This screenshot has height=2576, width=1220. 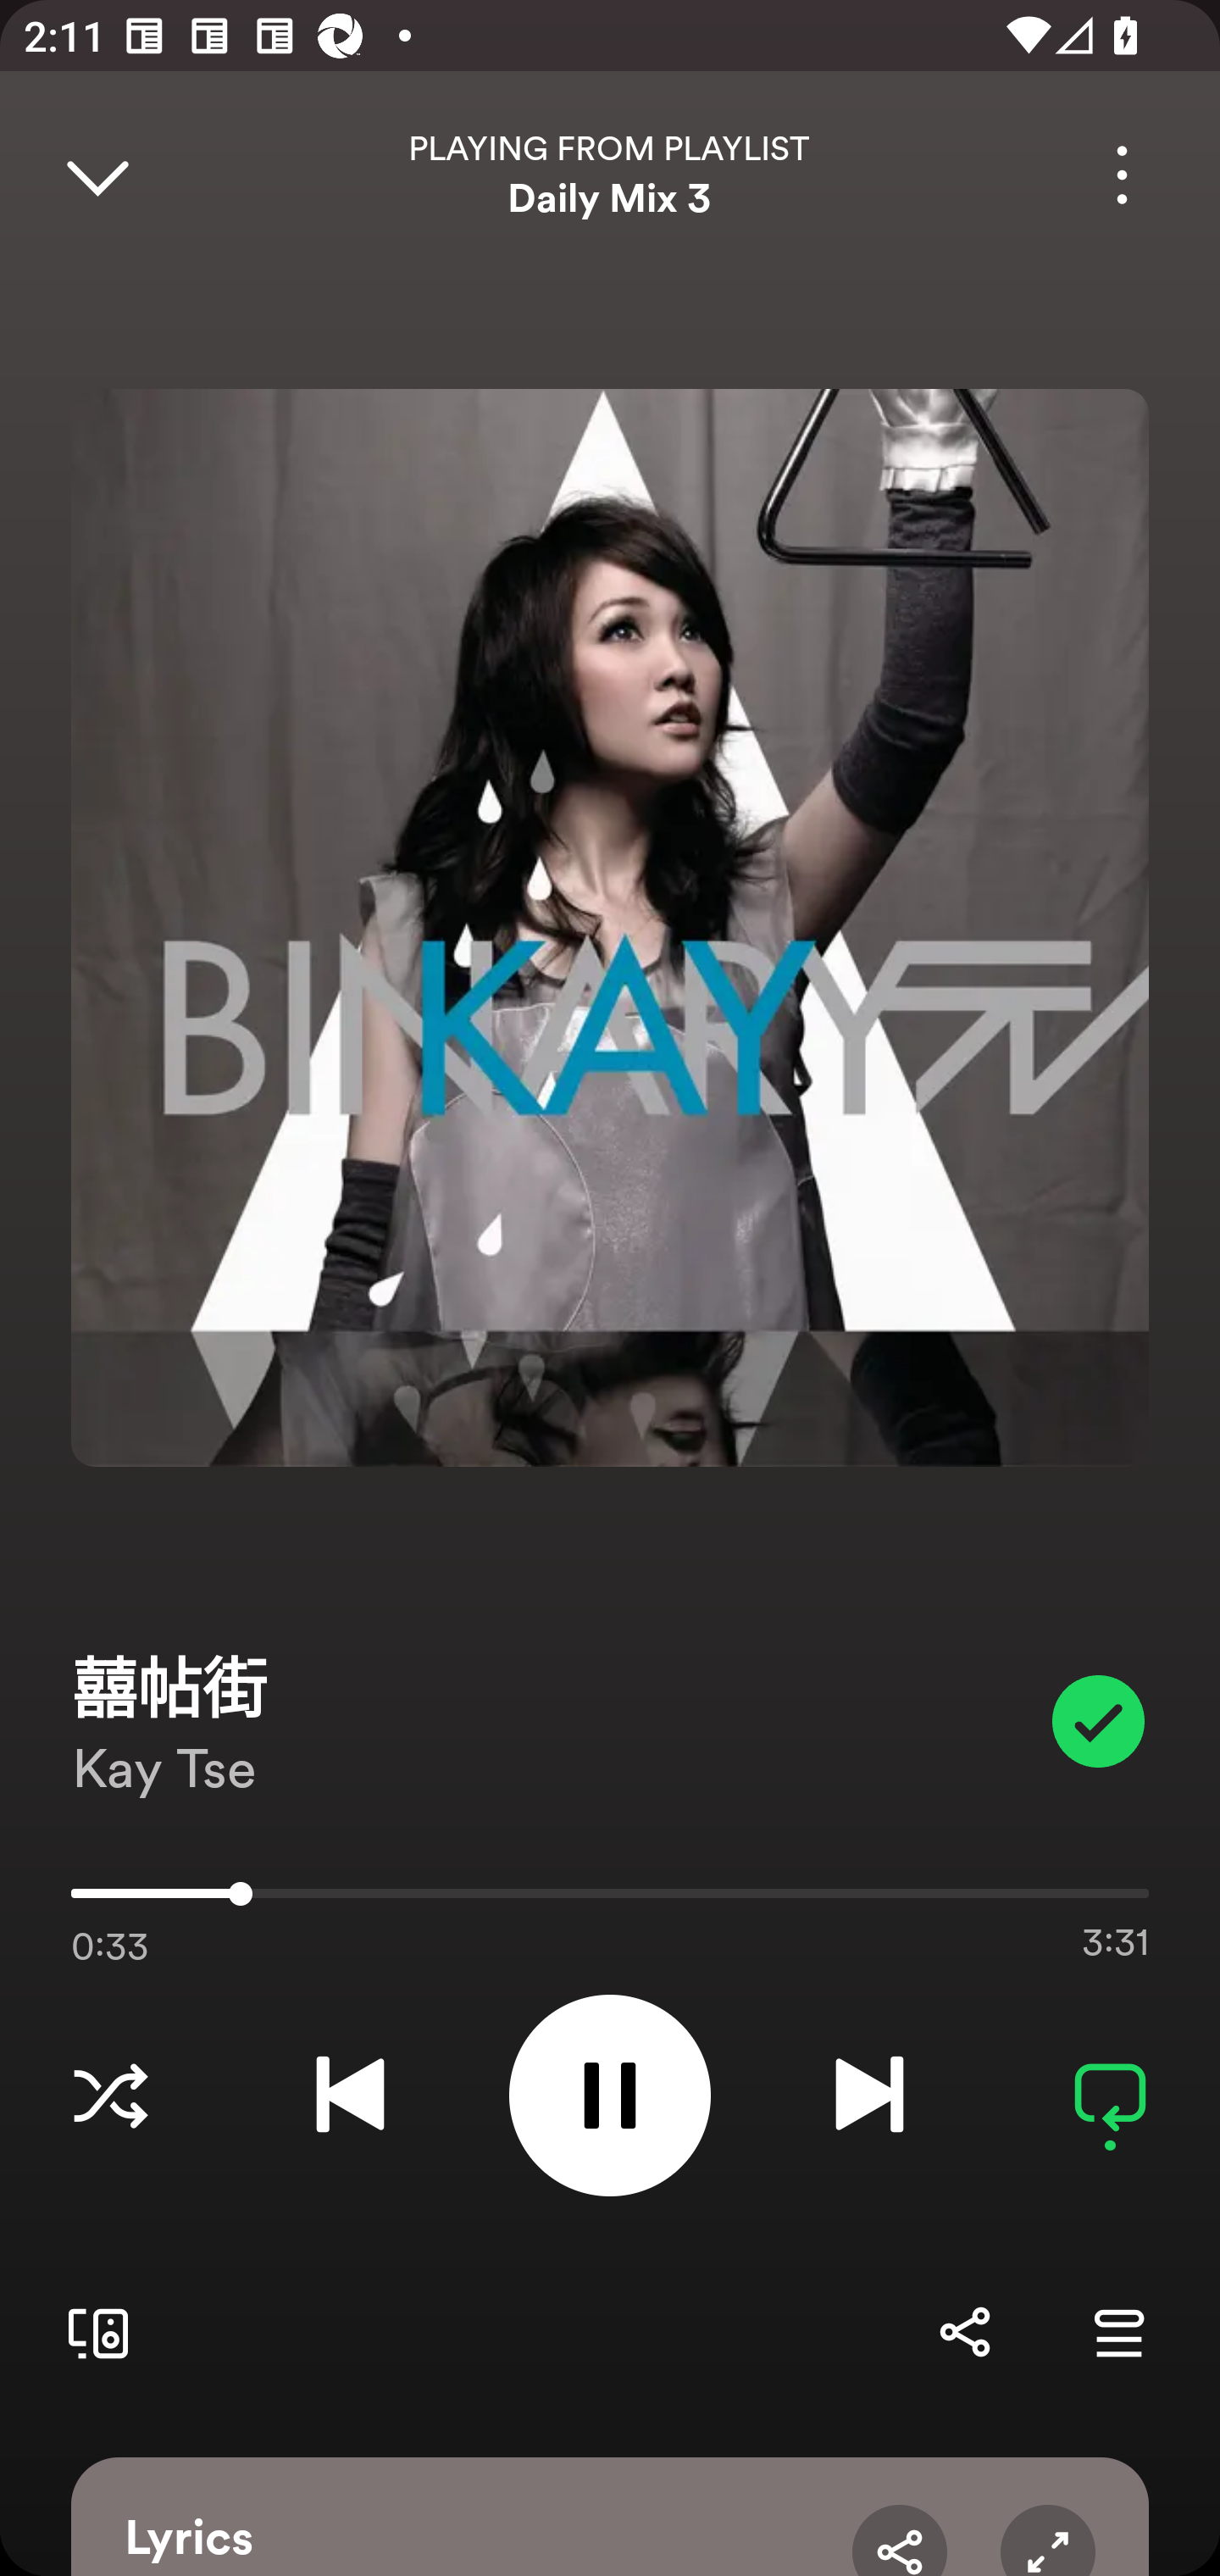 I want to click on Close, so click(x=97, y=175).